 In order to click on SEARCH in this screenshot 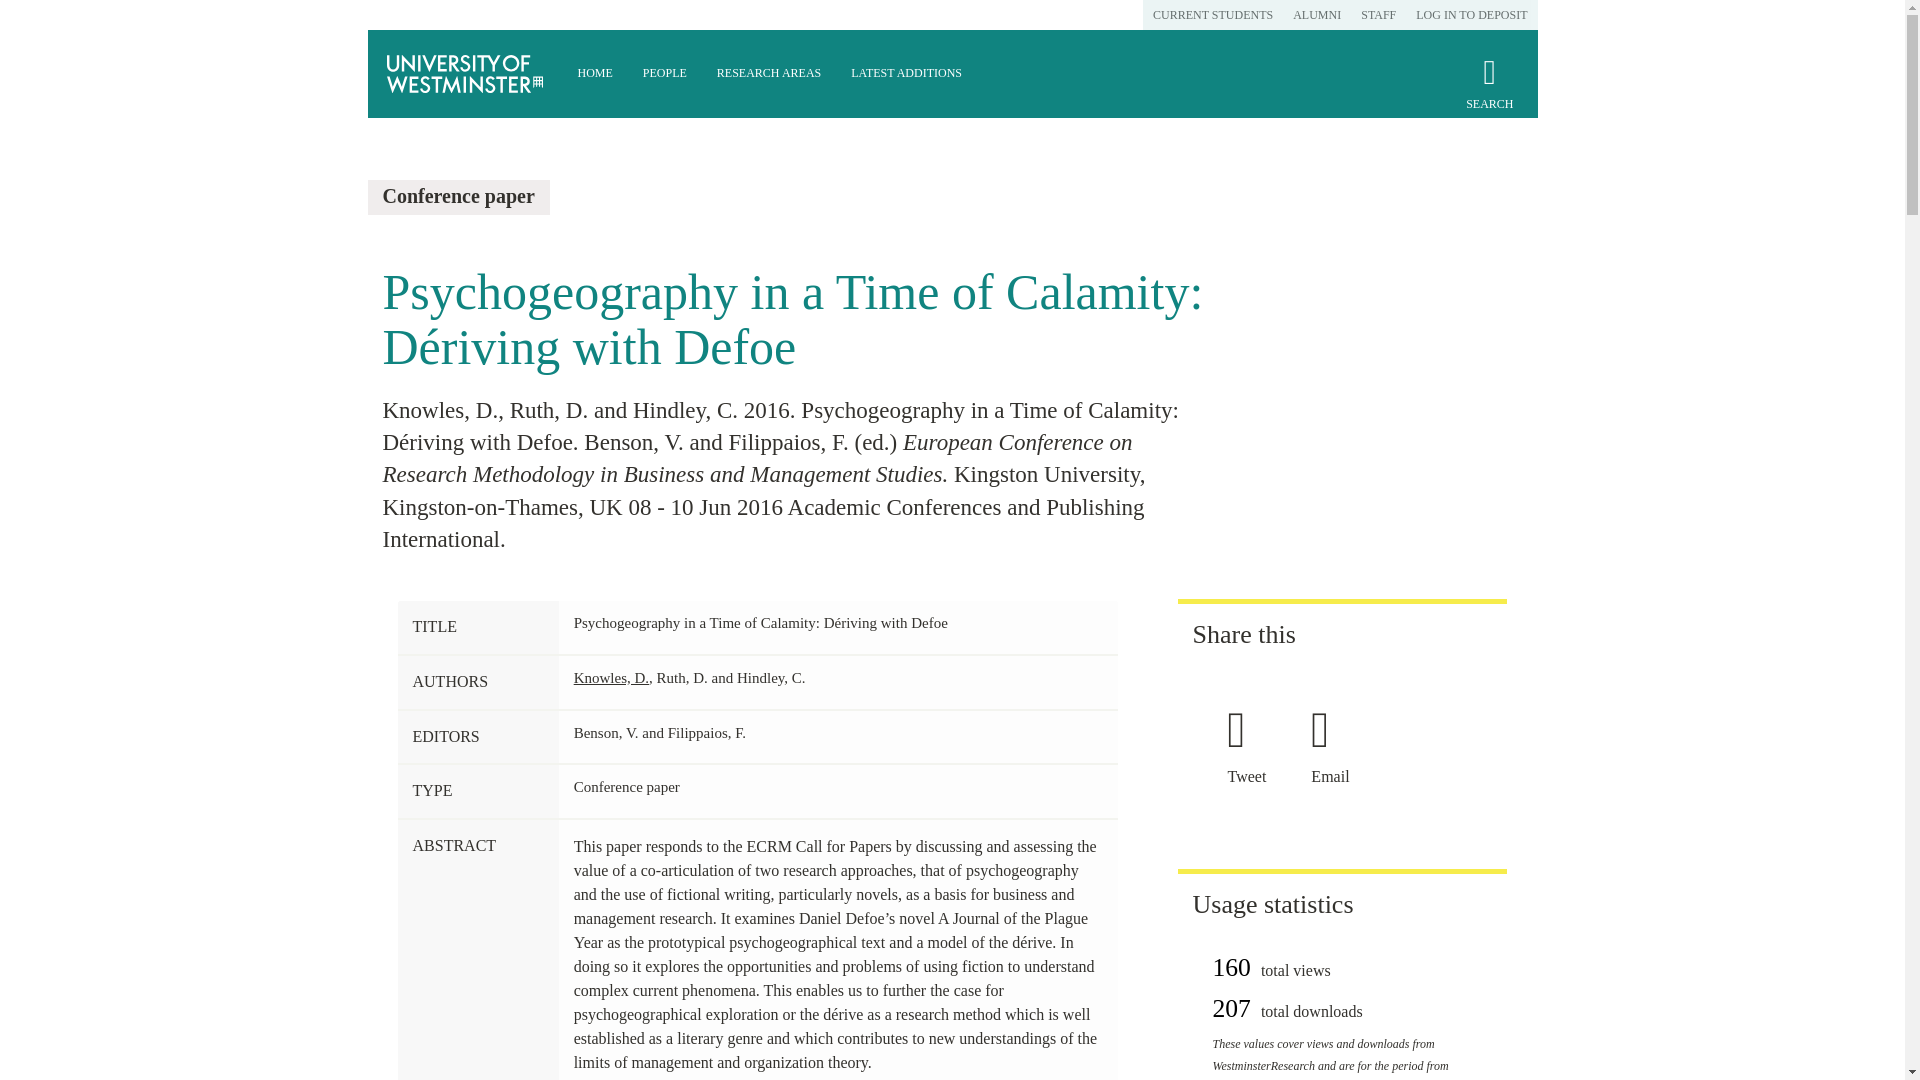, I will do `click(1489, 92)`.